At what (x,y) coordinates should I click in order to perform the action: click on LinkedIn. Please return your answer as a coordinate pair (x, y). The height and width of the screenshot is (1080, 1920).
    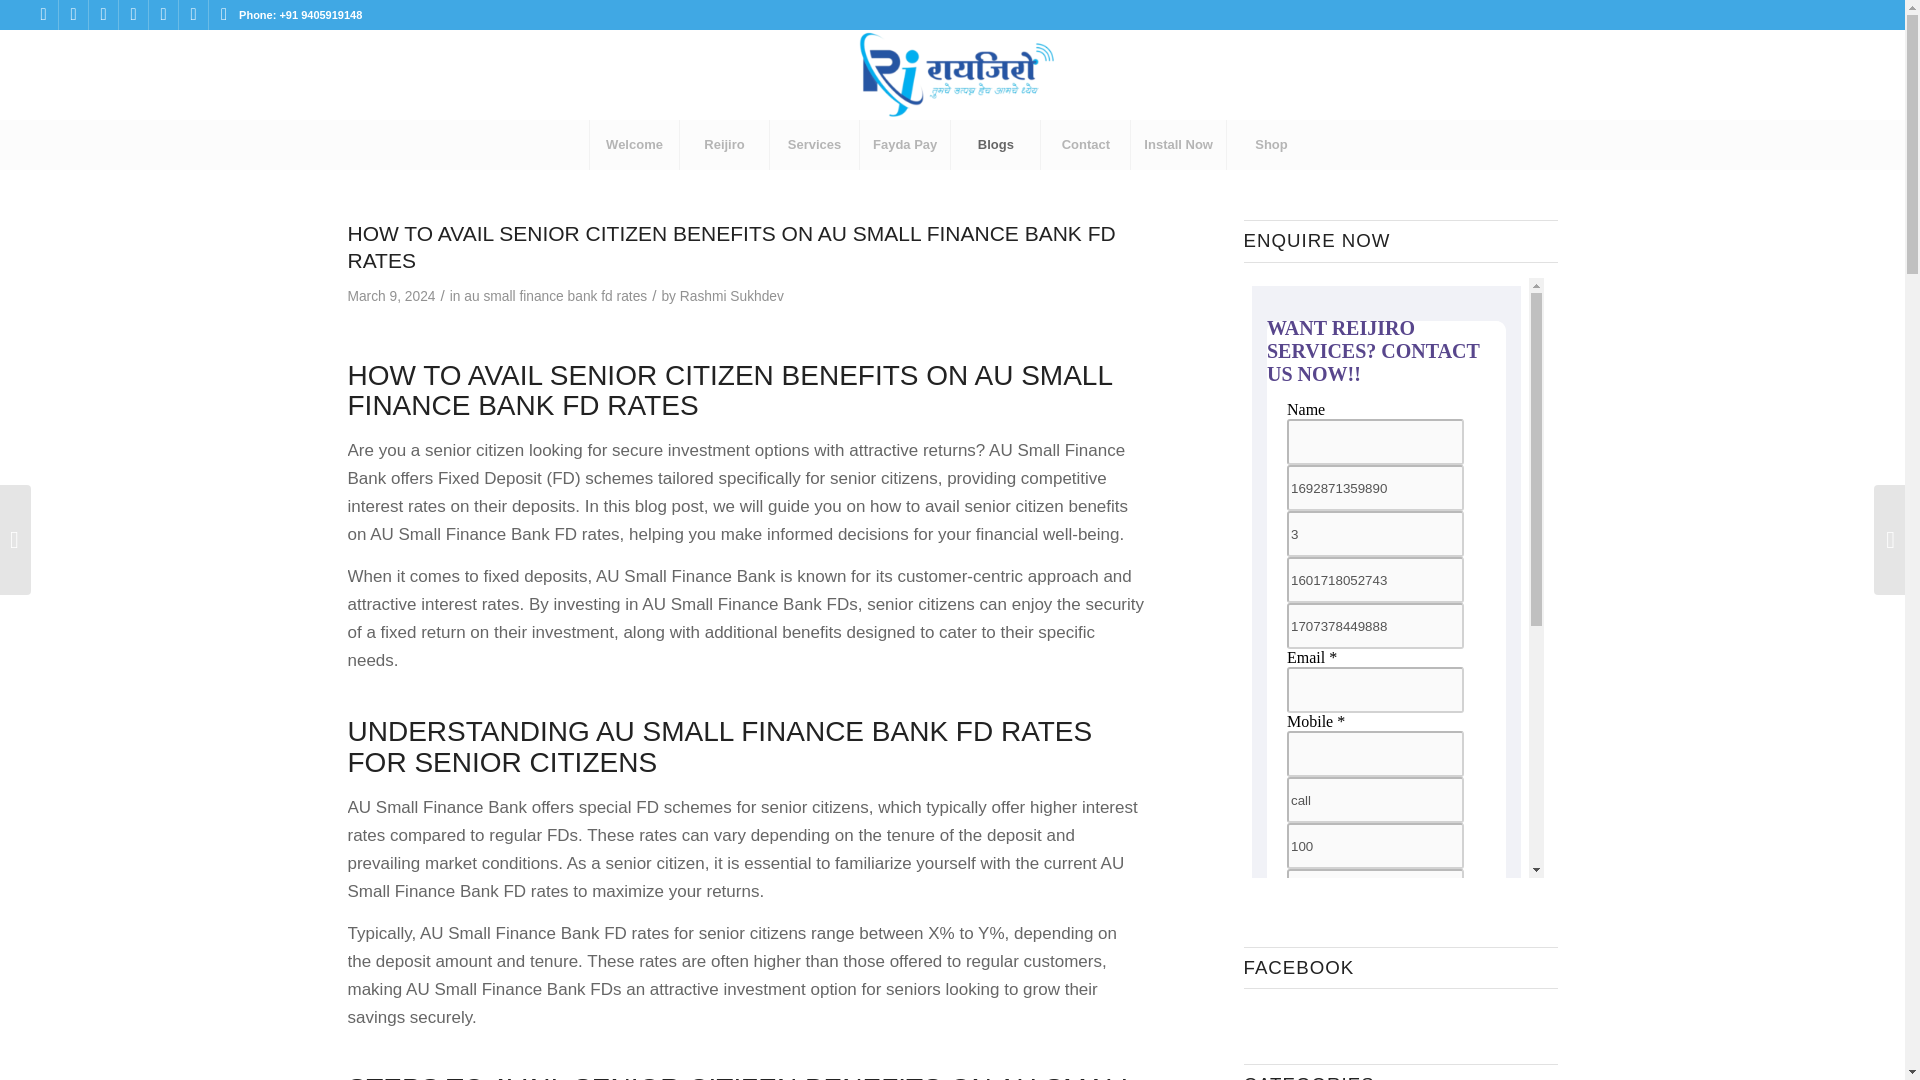
    Looking at the image, I should click on (133, 15).